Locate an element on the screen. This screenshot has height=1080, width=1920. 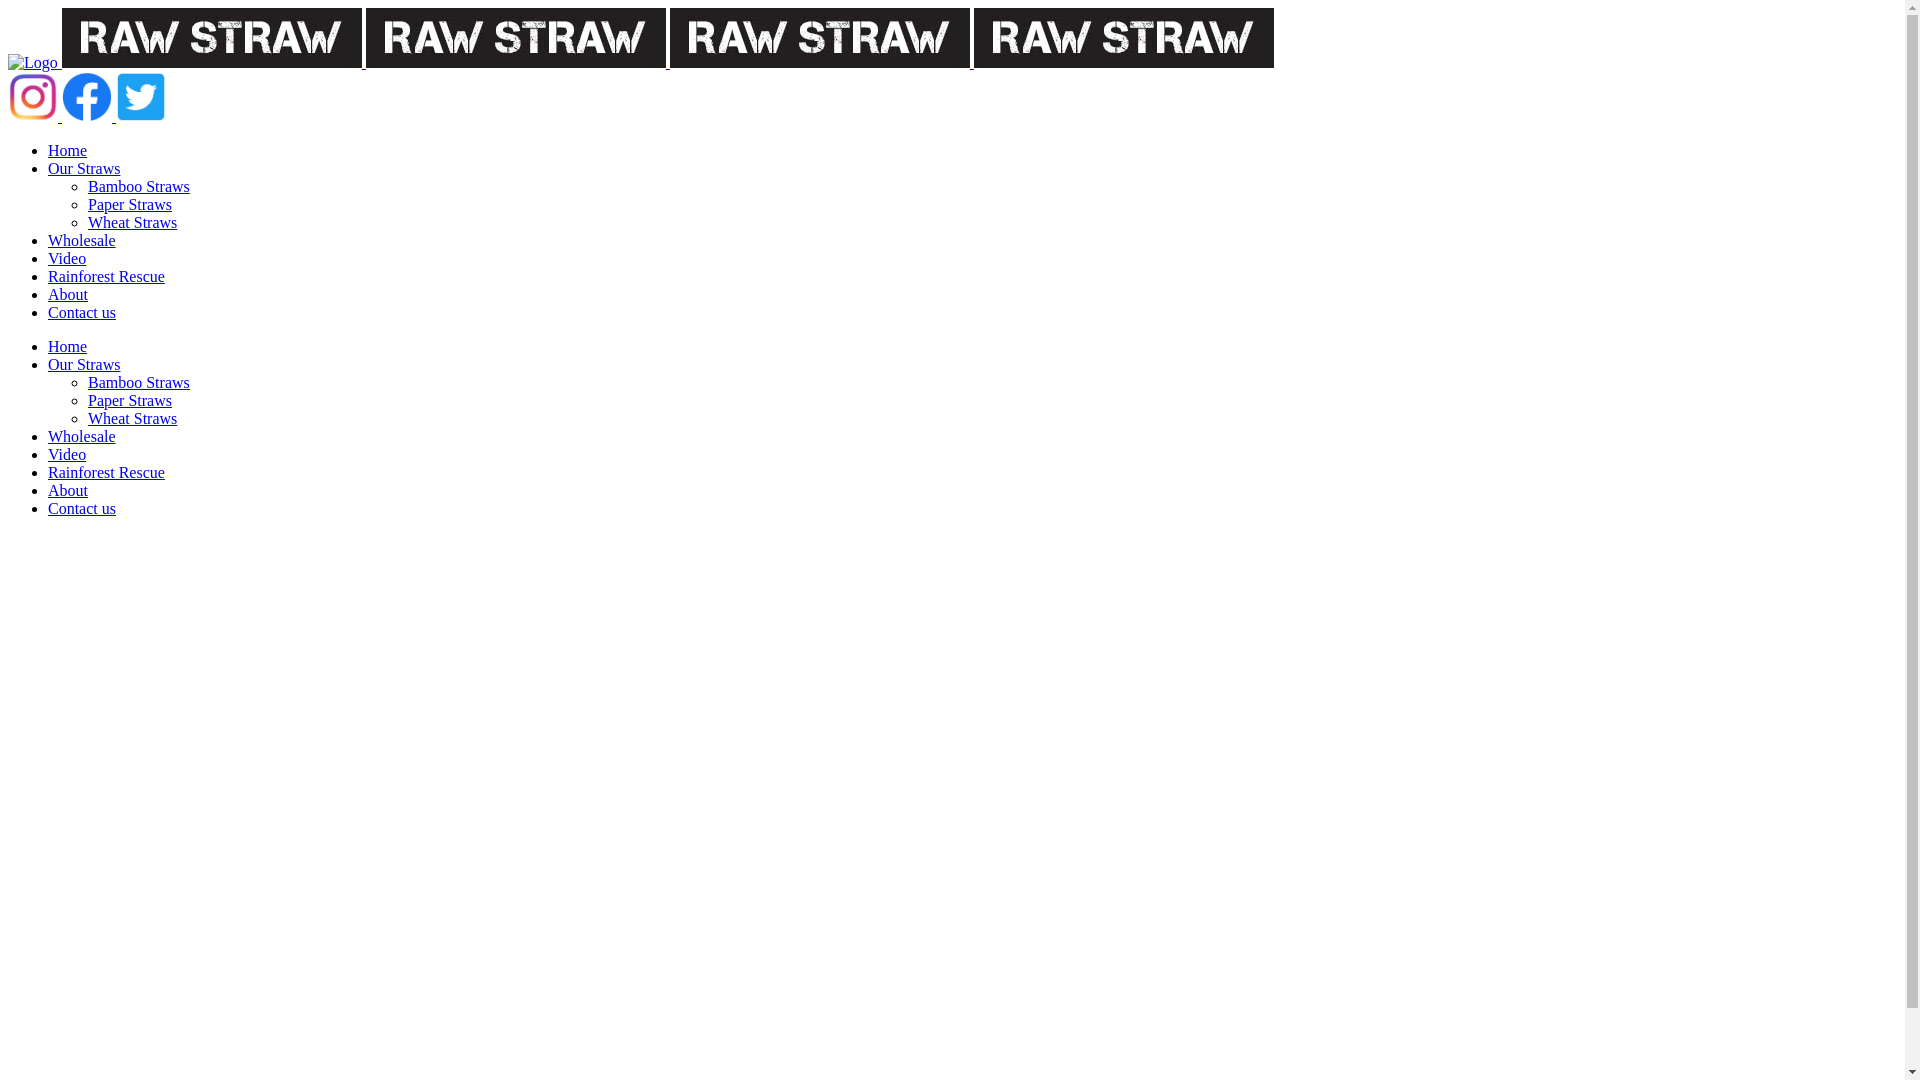
Home is located at coordinates (68, 346).